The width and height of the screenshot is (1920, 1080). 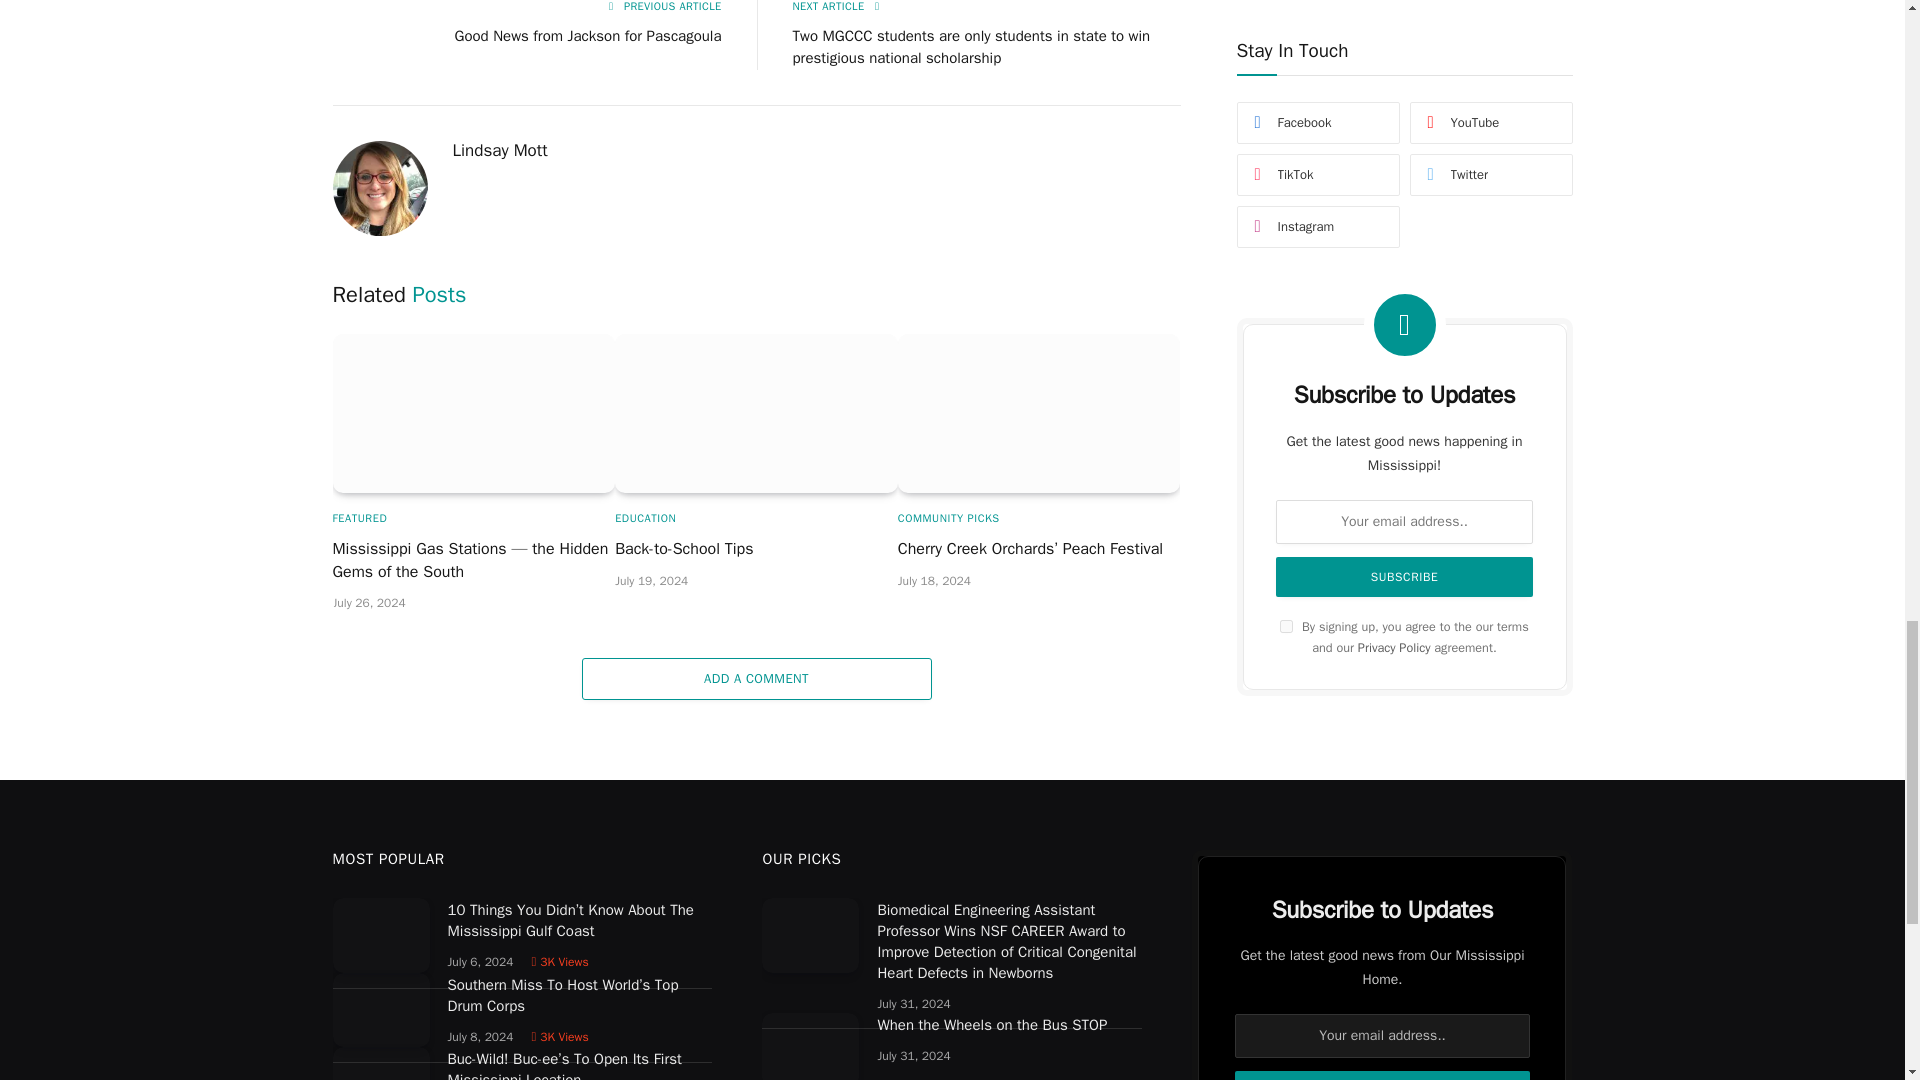 What do you see at coordinates (1381, 1076) in the screenshot?
I see `Subscribe` at bounding box center [1381, 1076].